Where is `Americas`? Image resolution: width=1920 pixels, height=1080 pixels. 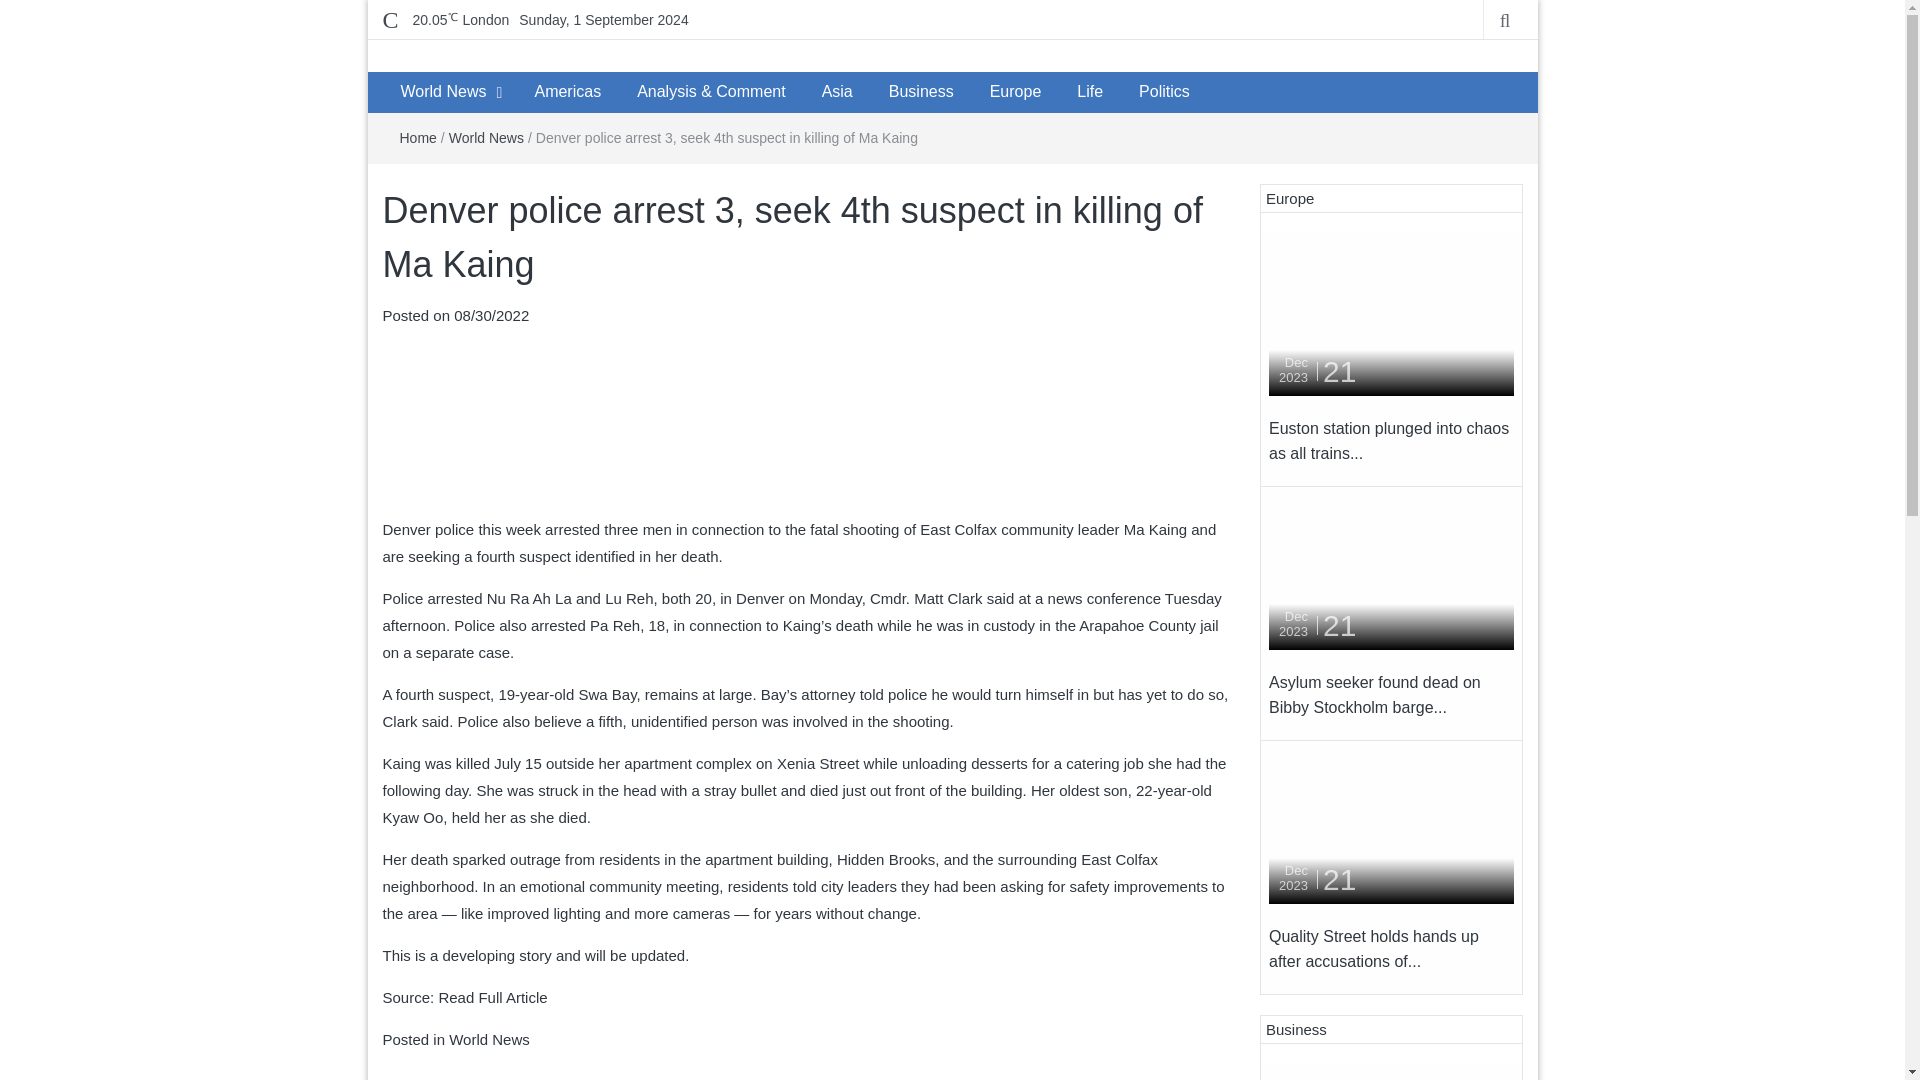
Americas is located at coordinates (567, 92).